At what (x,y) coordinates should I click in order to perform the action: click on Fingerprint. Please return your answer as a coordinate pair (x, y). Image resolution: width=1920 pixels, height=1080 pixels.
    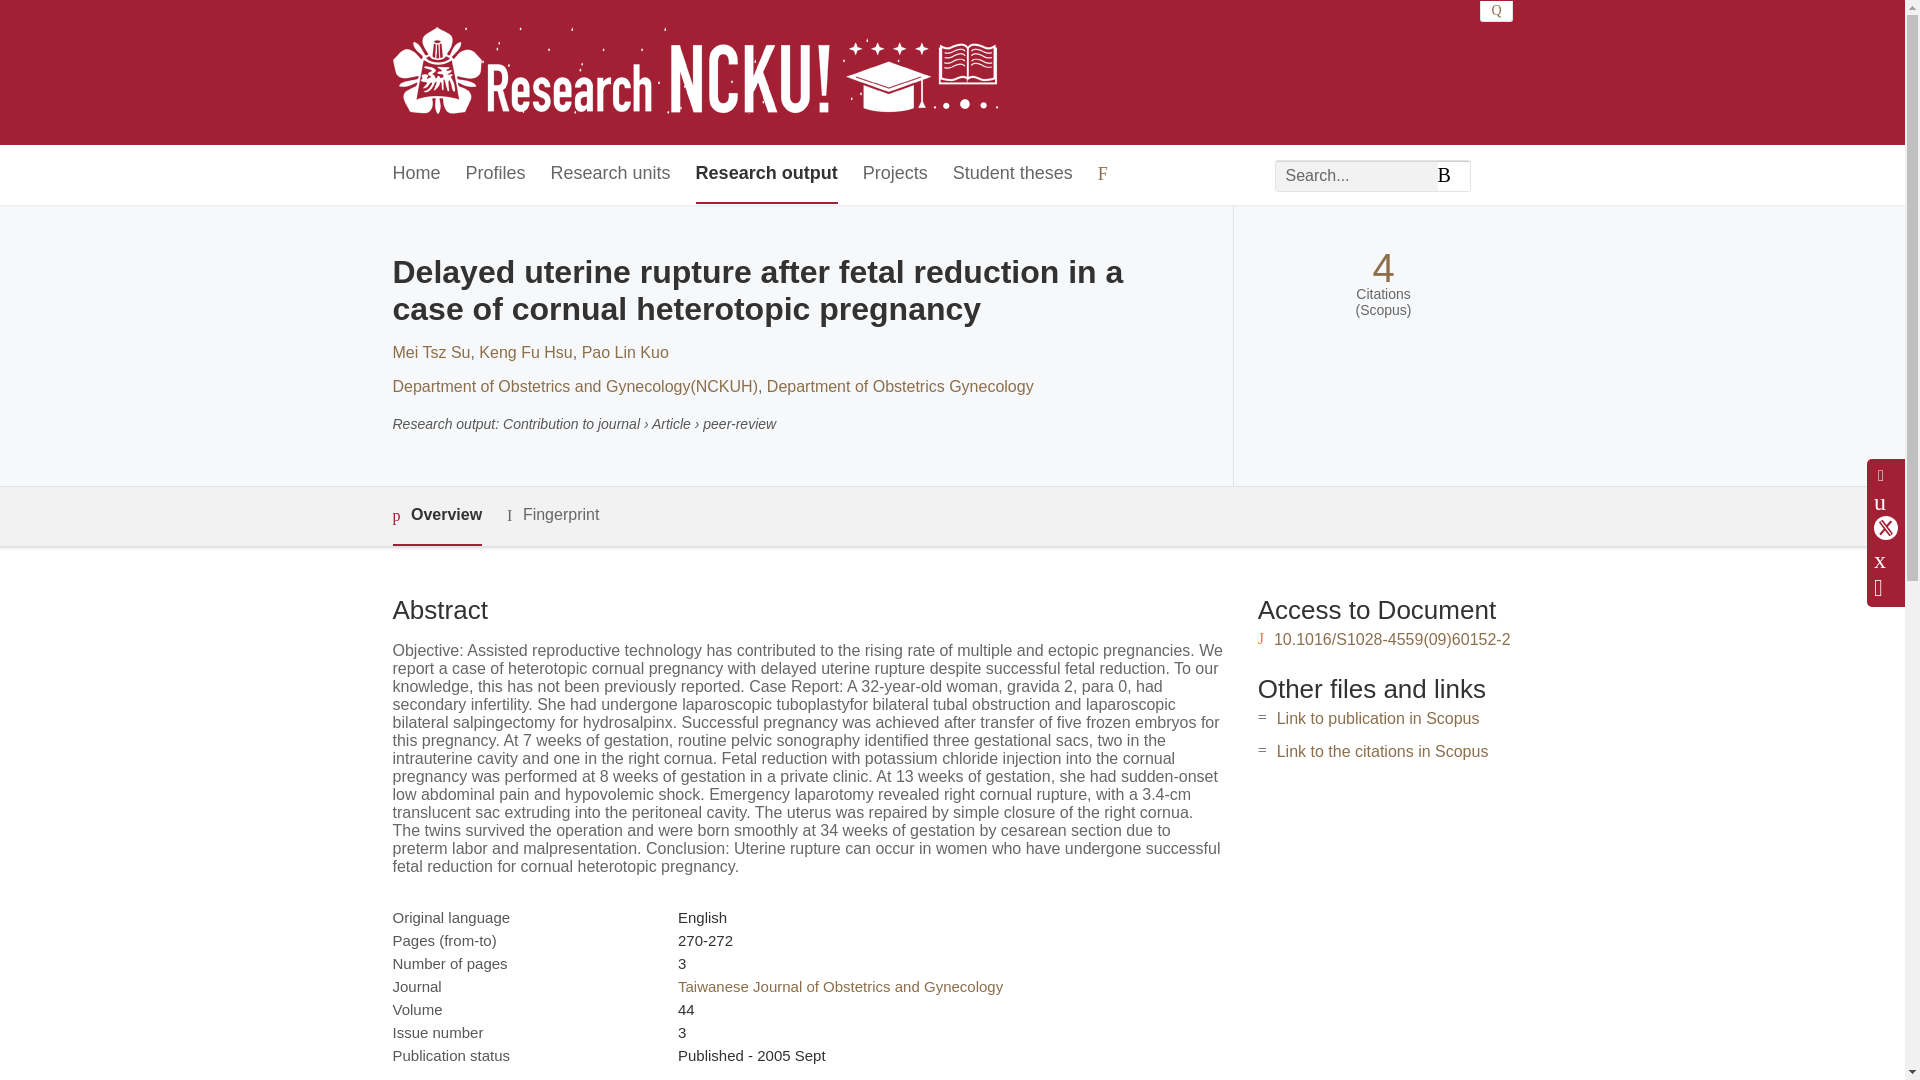
    Looking at the image, I should click on (552, 516).